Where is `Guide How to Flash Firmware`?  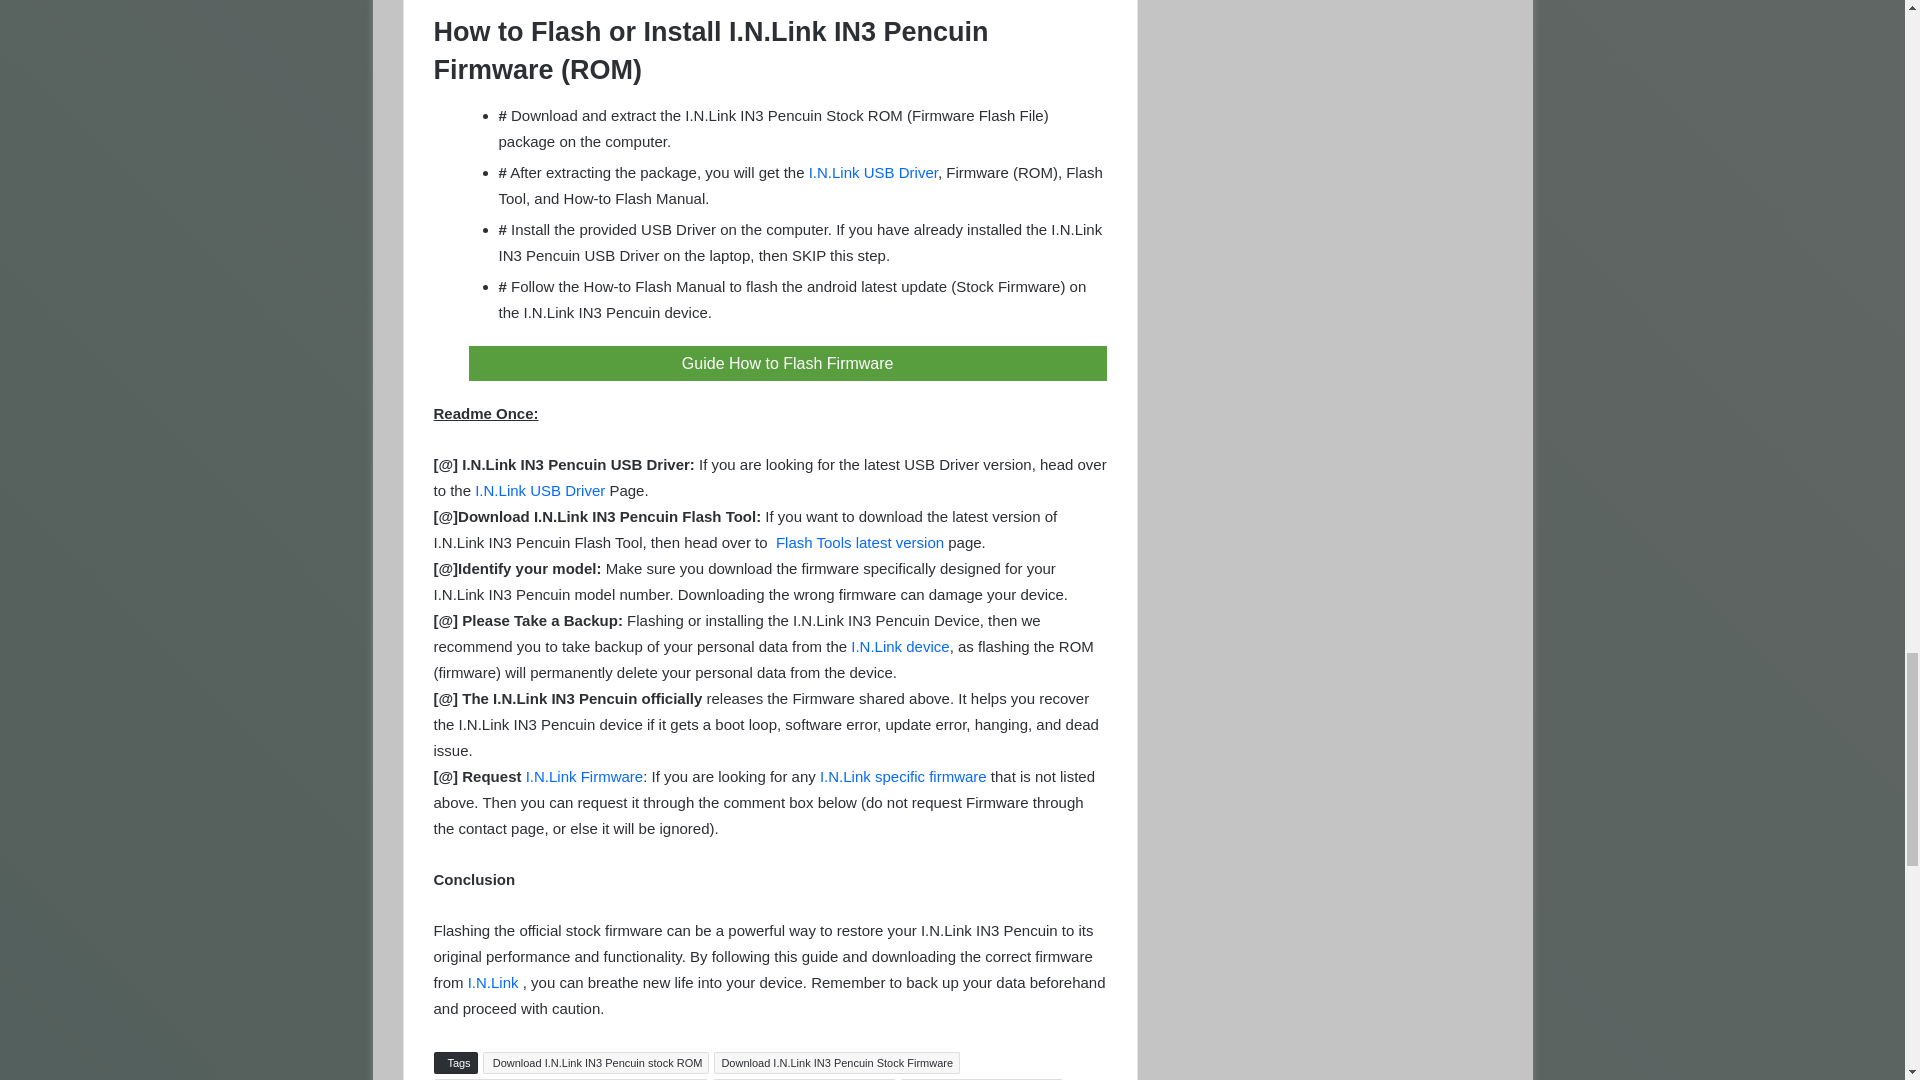
Guide How to Flash Firmware is located at coordinates (786, 363).